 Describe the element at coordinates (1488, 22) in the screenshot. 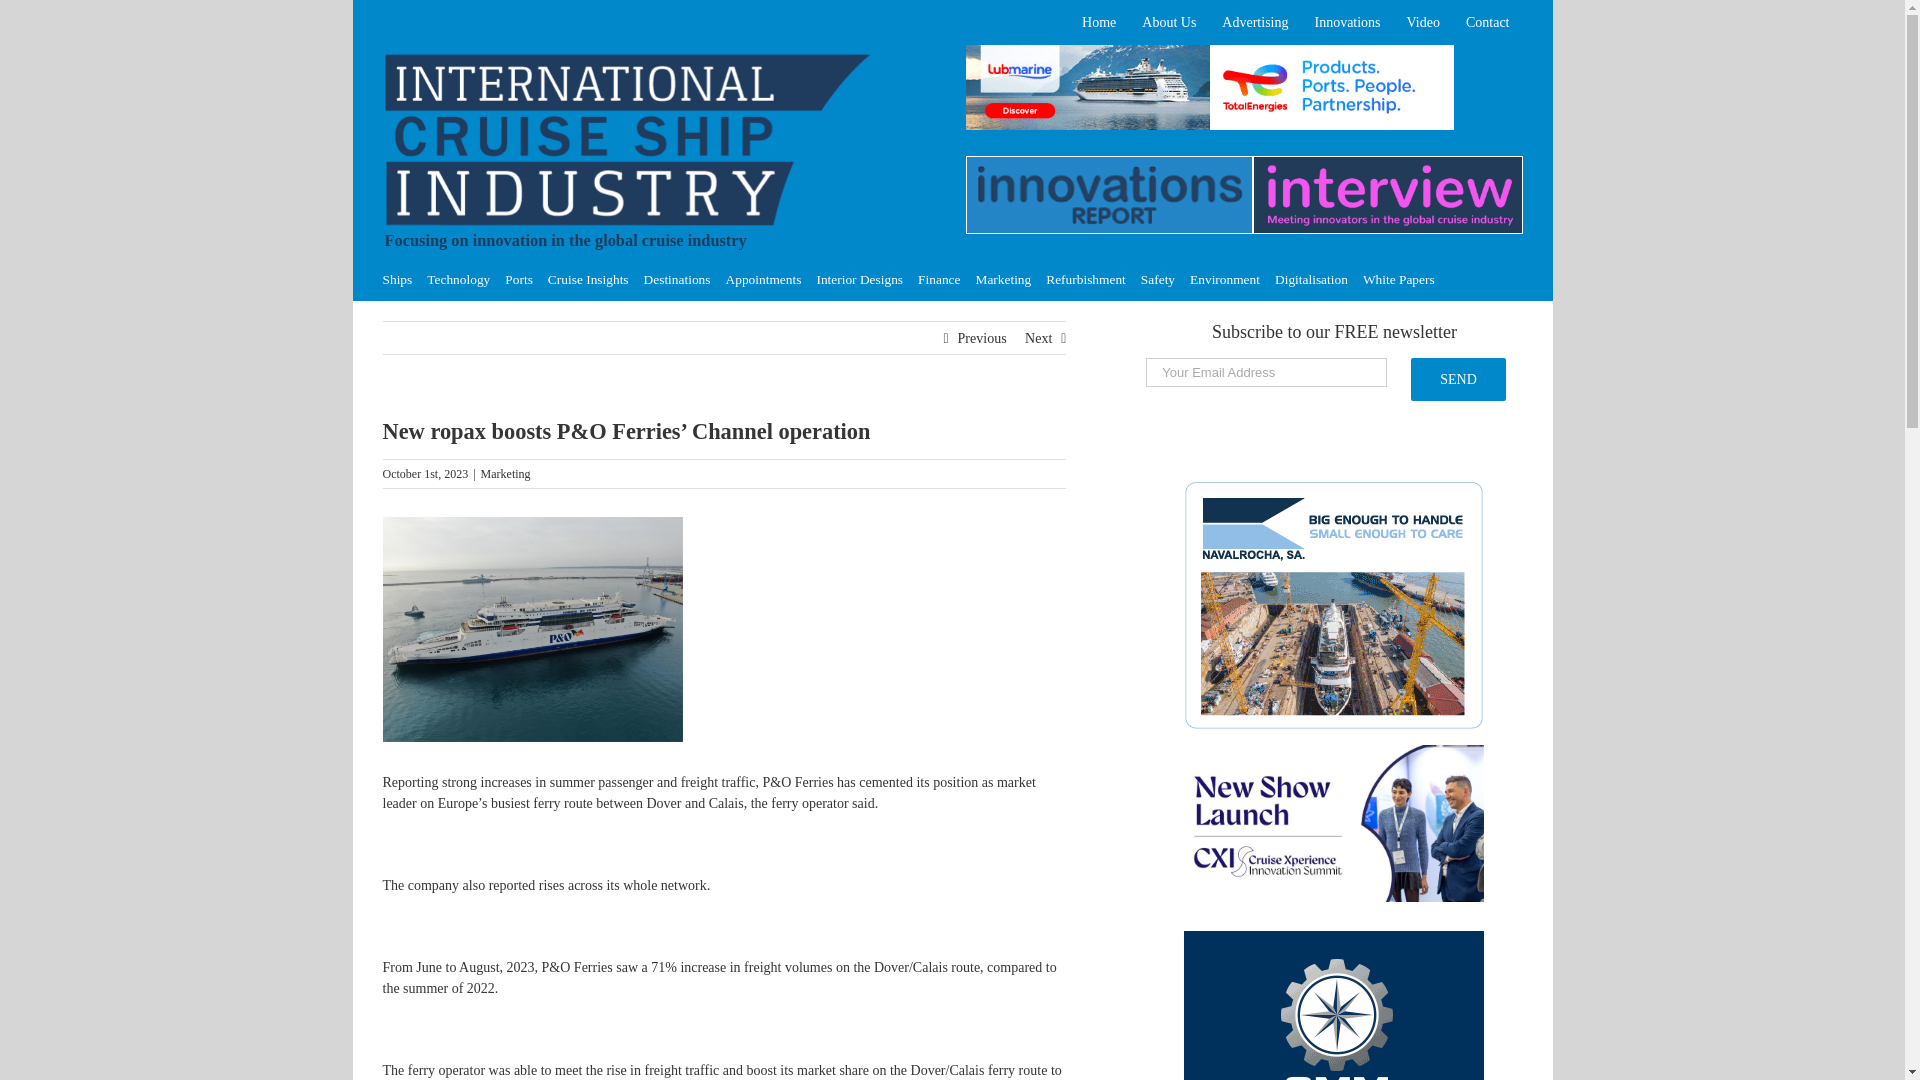

I see `Contact` at that location.